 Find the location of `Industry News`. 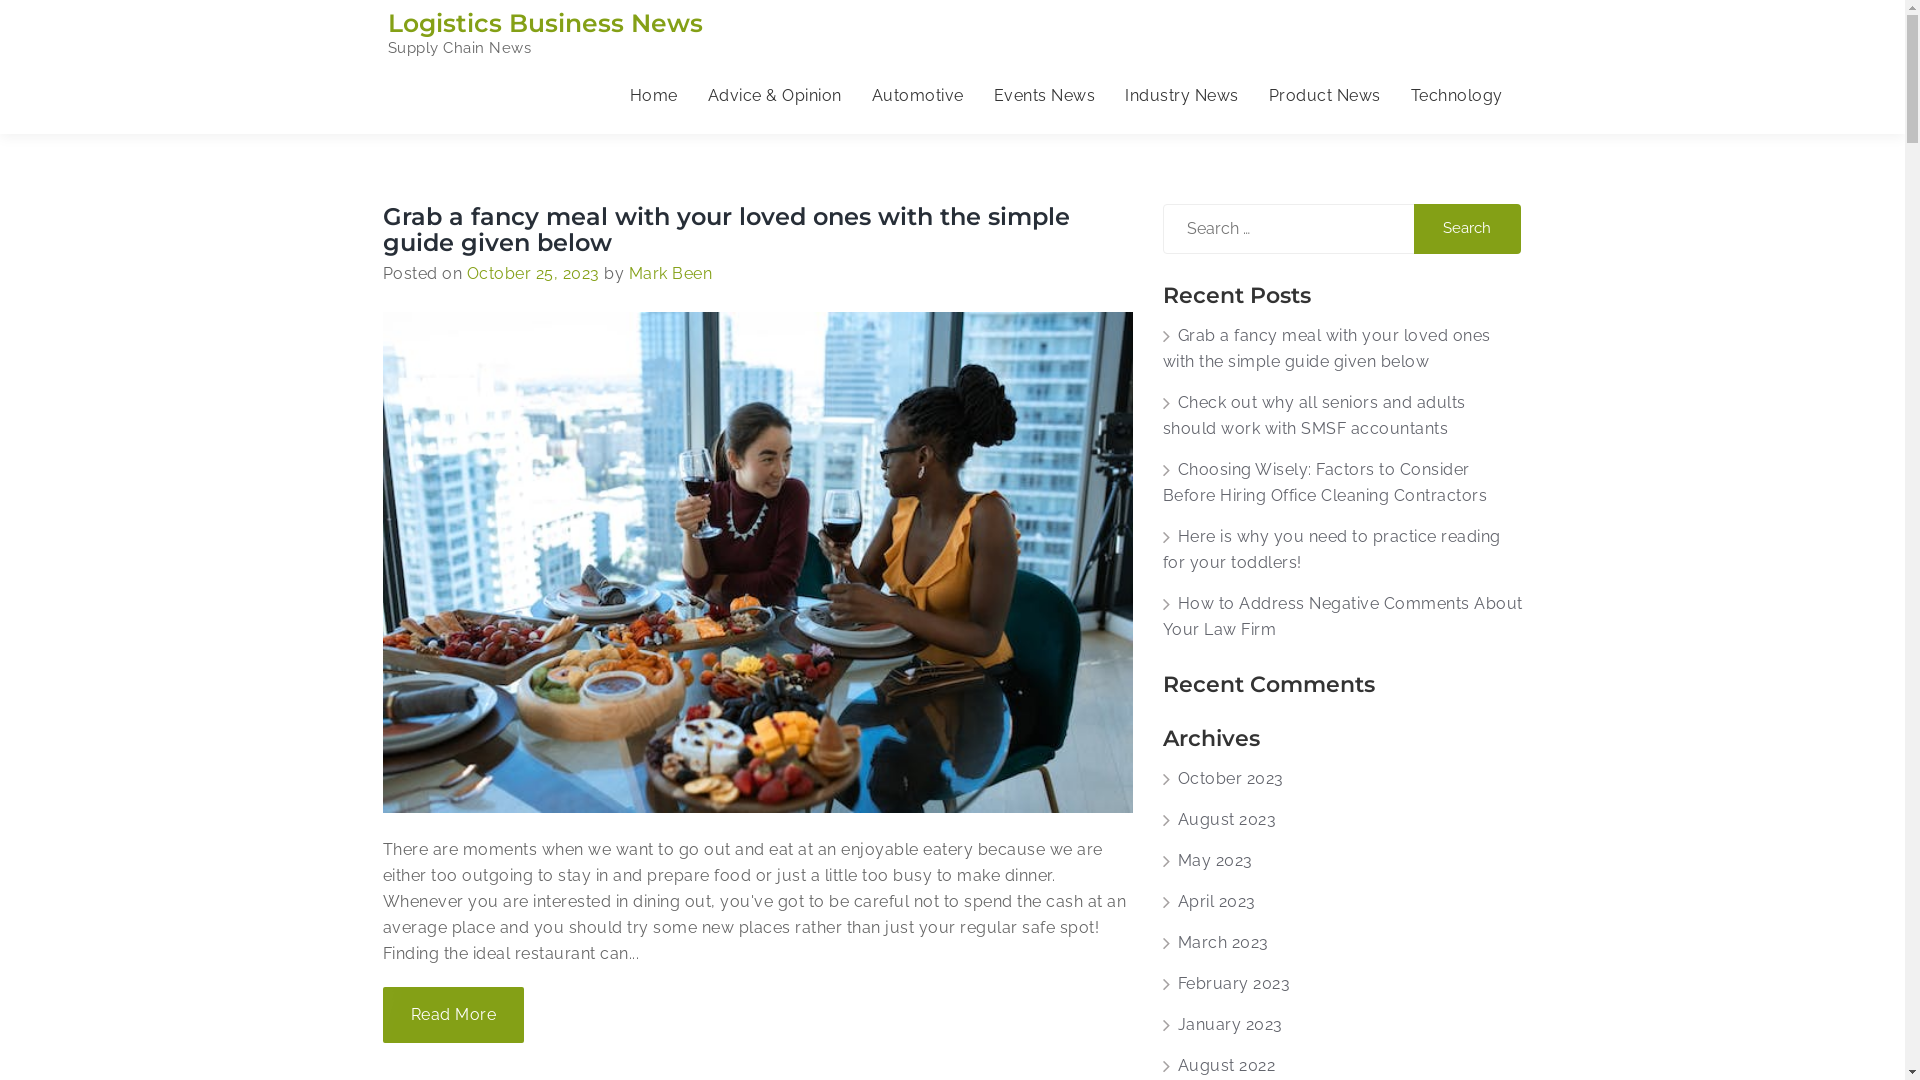

Industry News is located at coordinates (1182, 96).